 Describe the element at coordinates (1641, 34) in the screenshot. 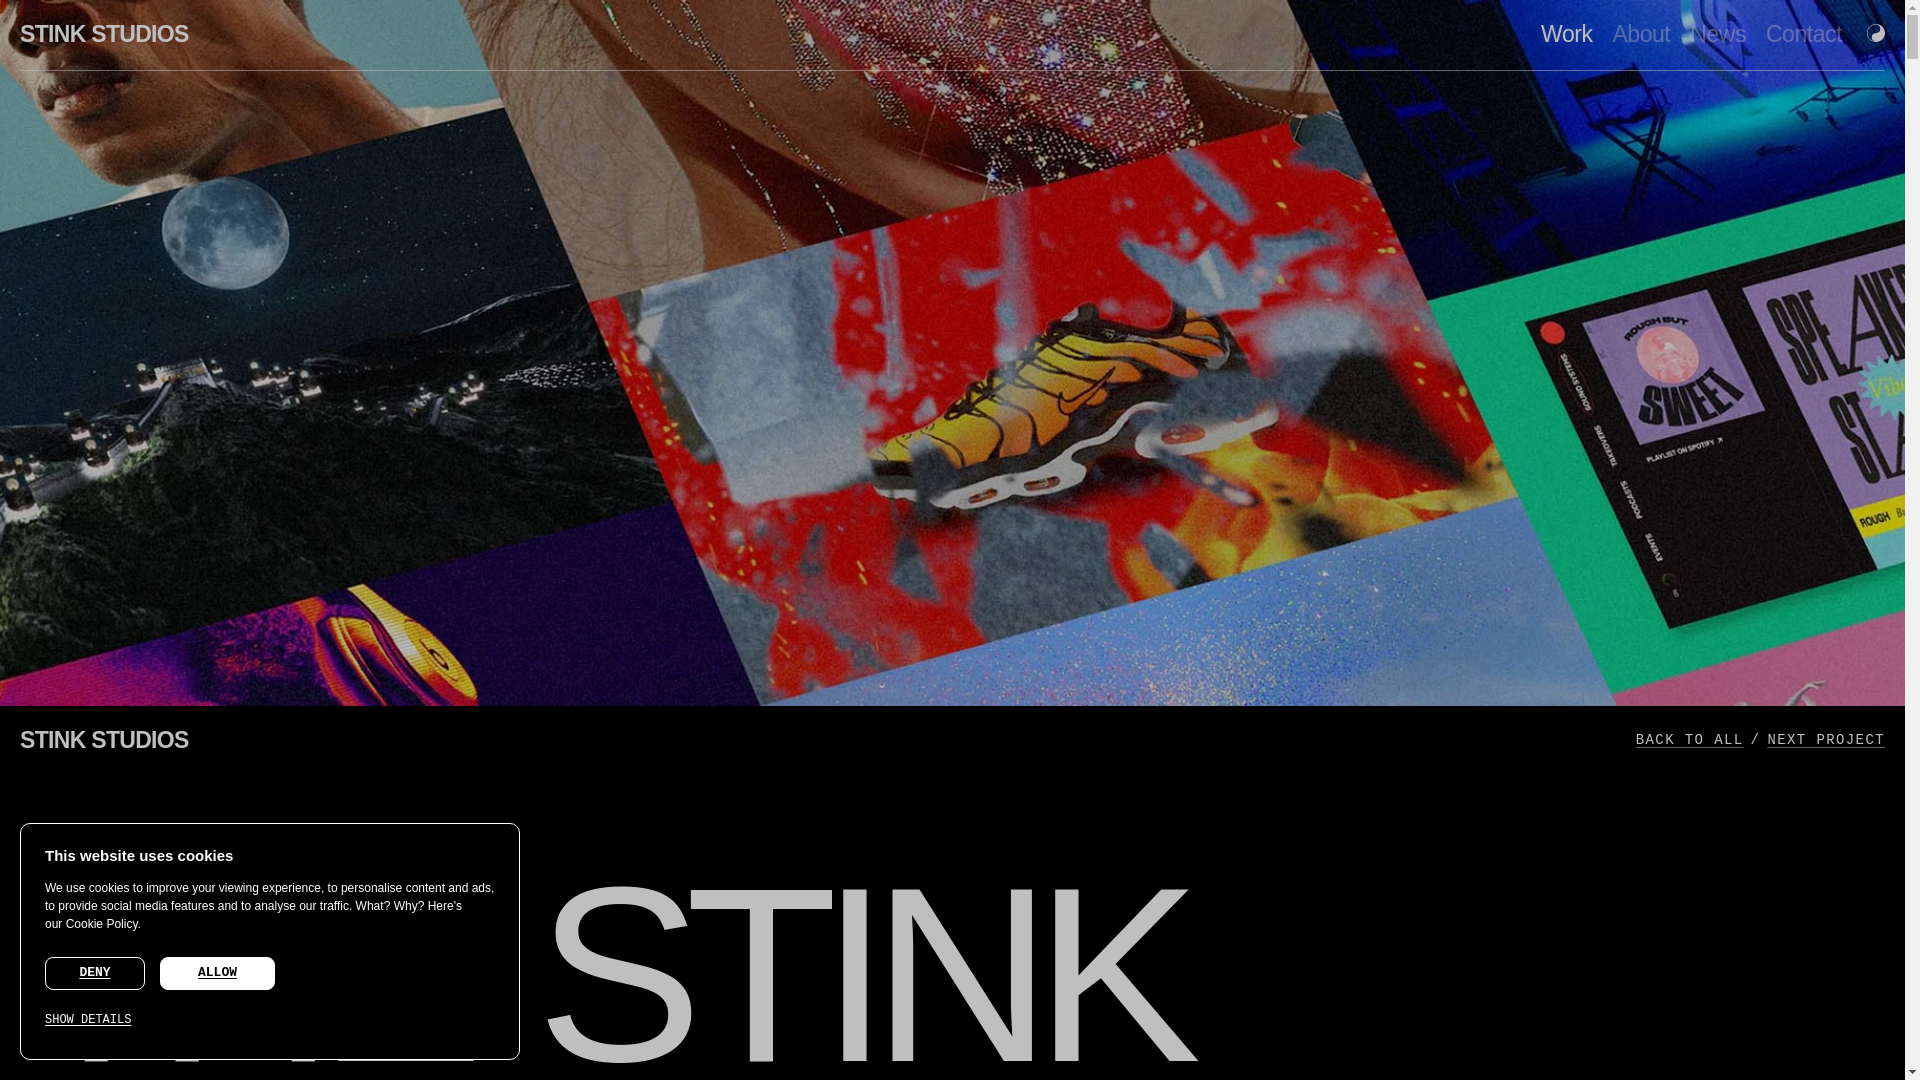

I see `About` at that location.